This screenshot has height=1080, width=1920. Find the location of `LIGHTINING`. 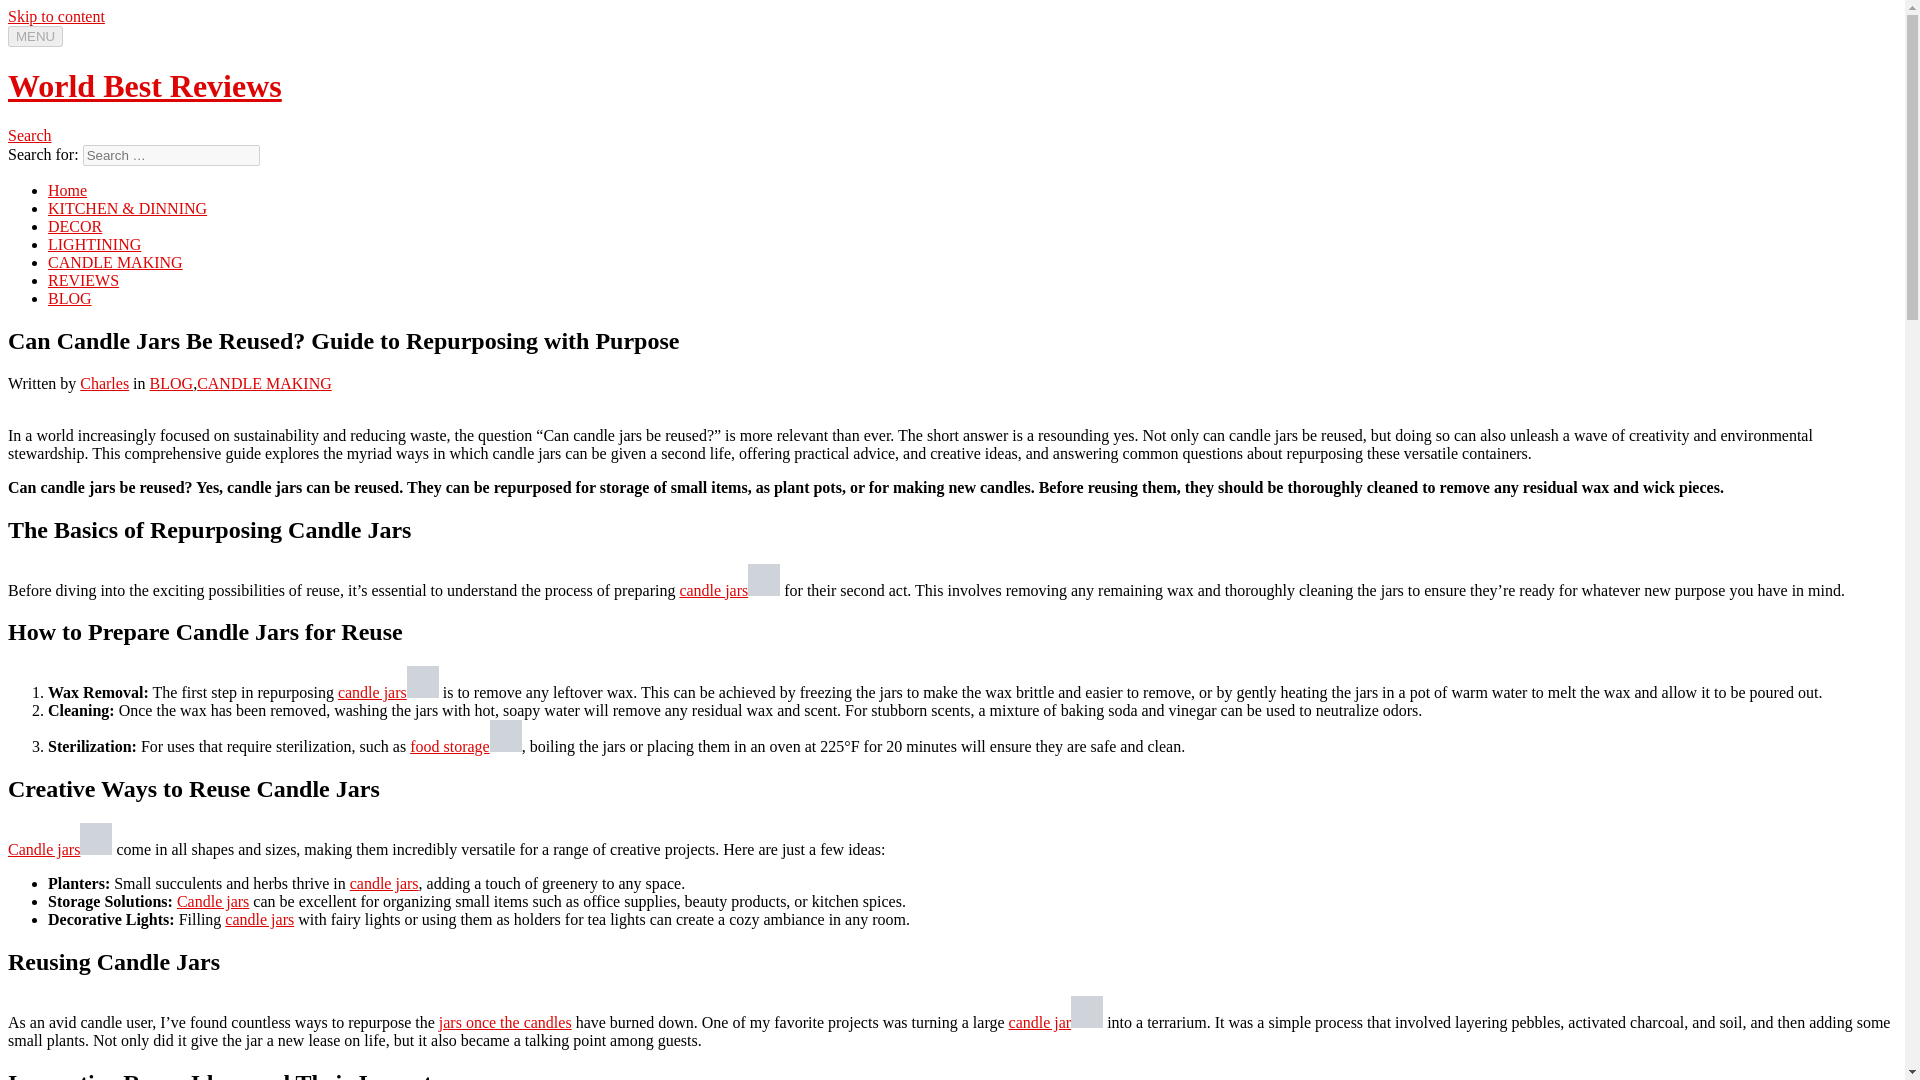

LIGHTINING is located at coordinates (94, 244).